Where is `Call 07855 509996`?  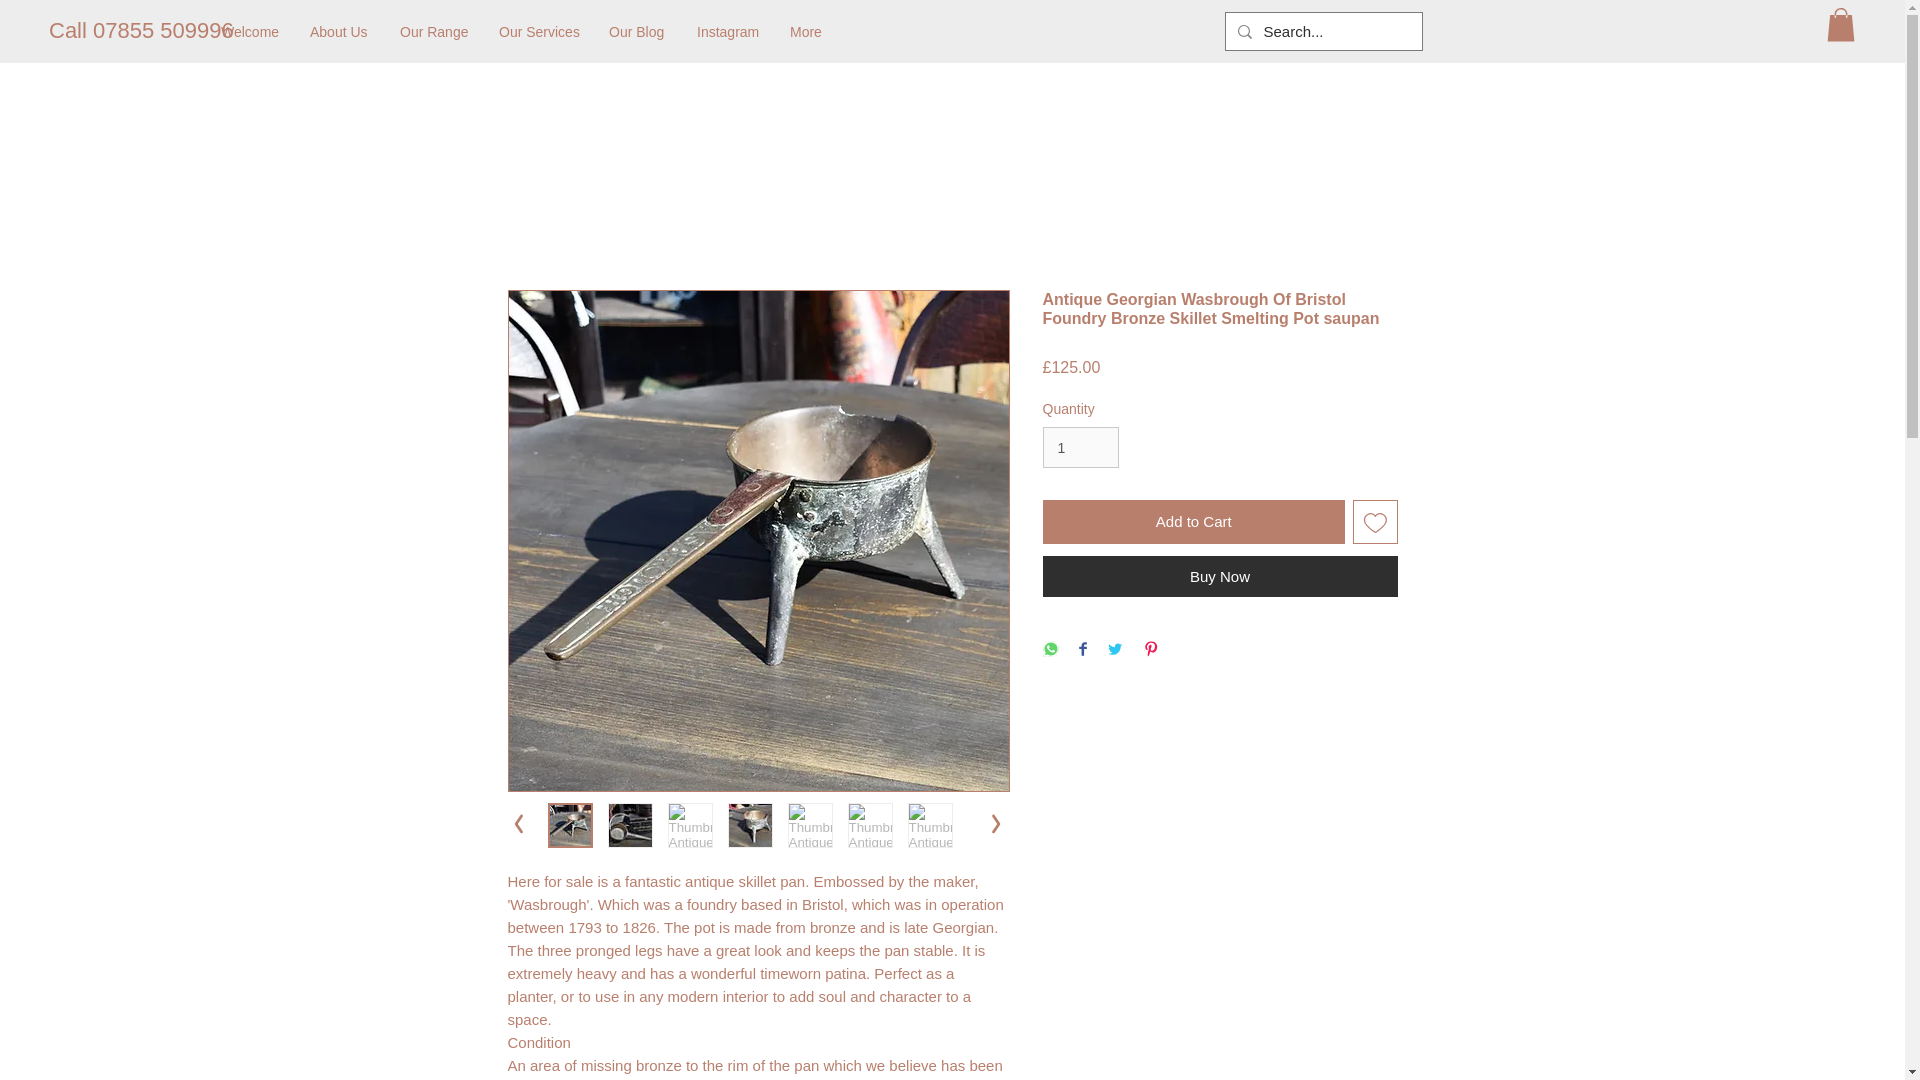
Call 07855 509996 is located at coordinates (142, 31).